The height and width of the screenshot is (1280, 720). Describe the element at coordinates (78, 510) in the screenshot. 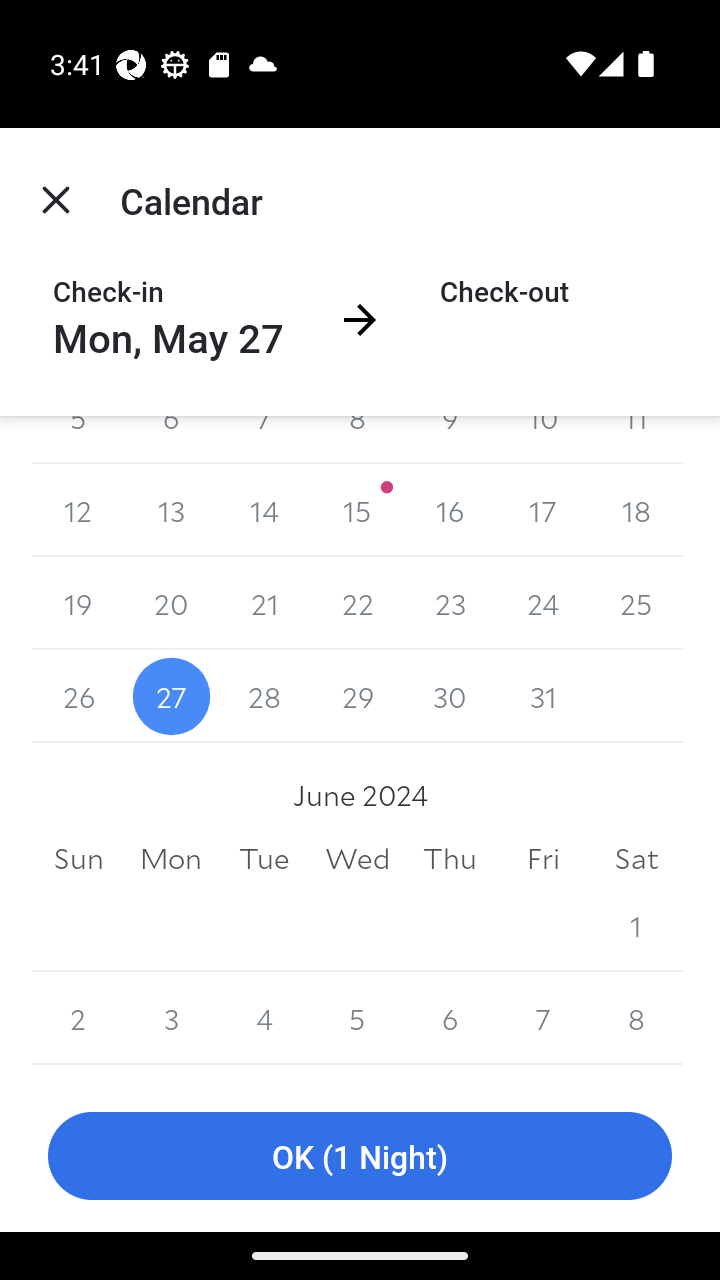

I see `12 12 May 2024` at that location.